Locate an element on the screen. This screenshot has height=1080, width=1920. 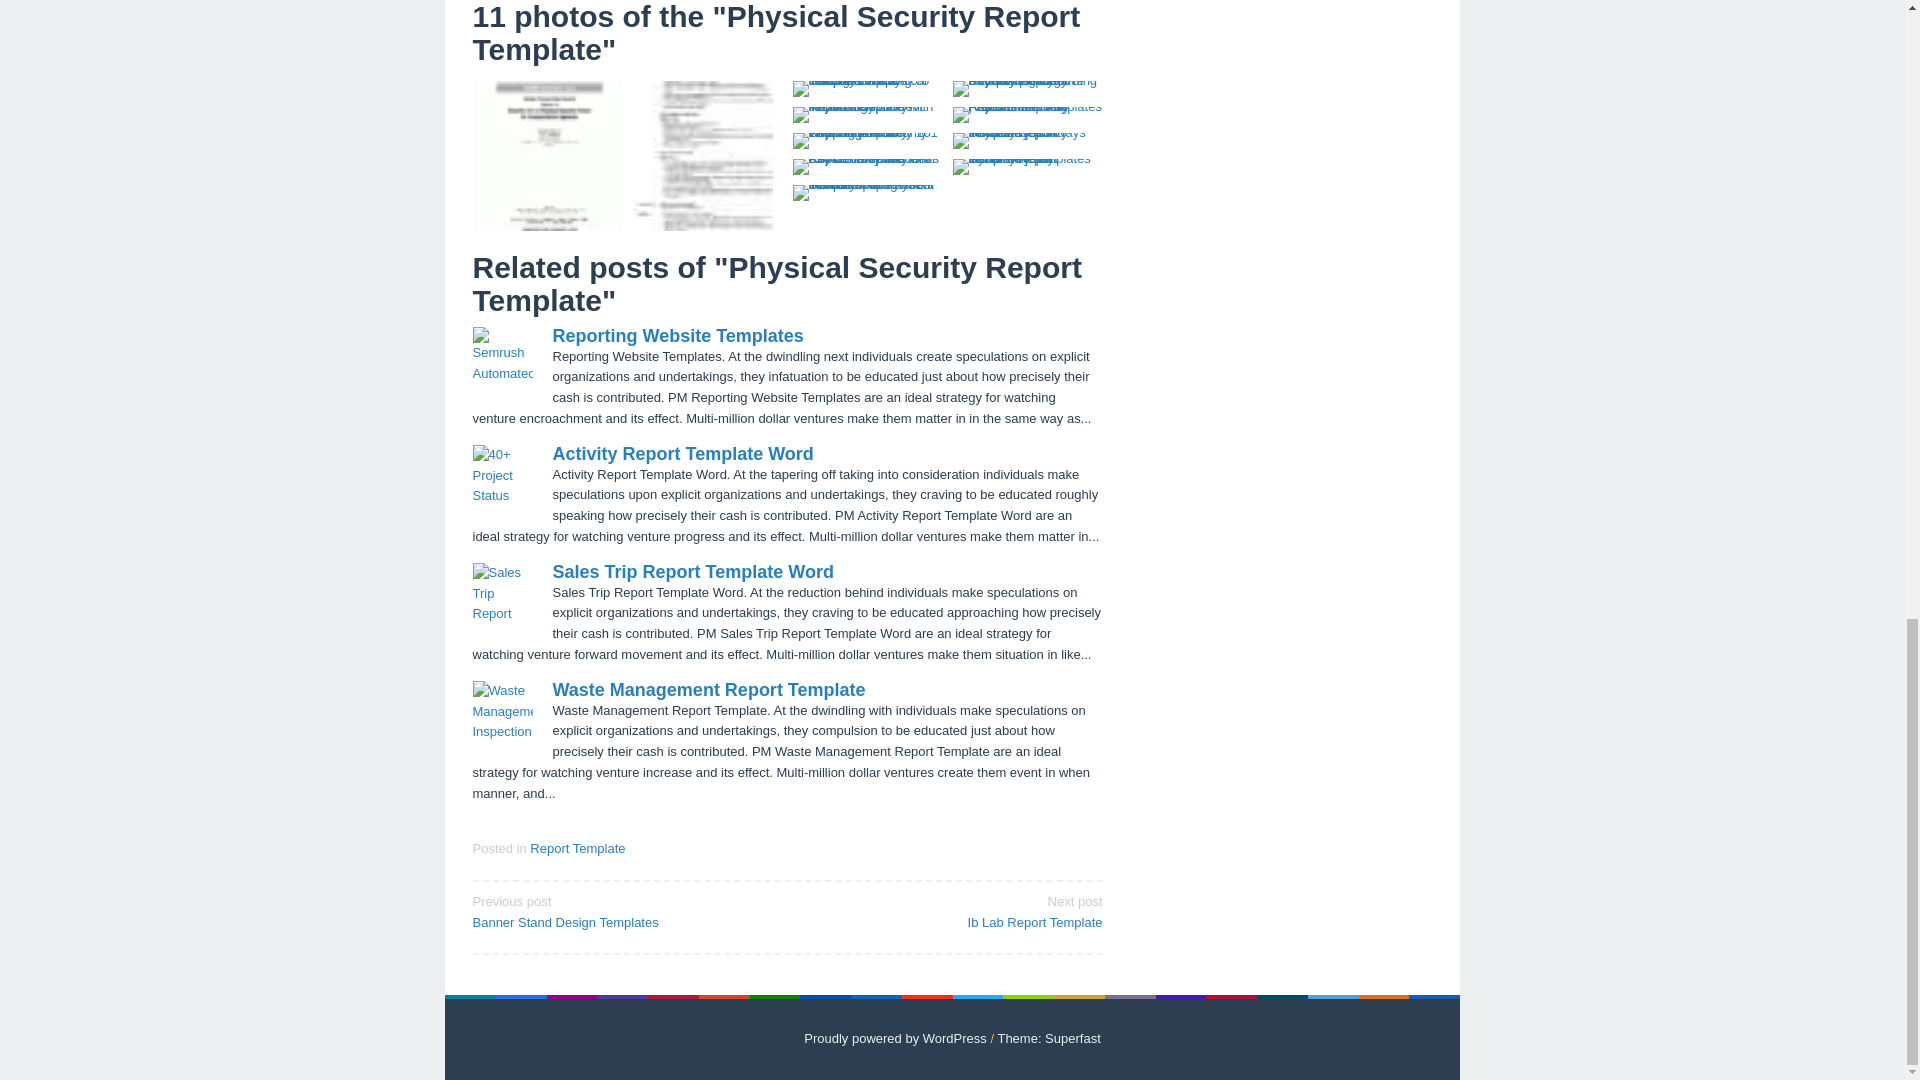
Report Template is located at coordinates (577, 848).